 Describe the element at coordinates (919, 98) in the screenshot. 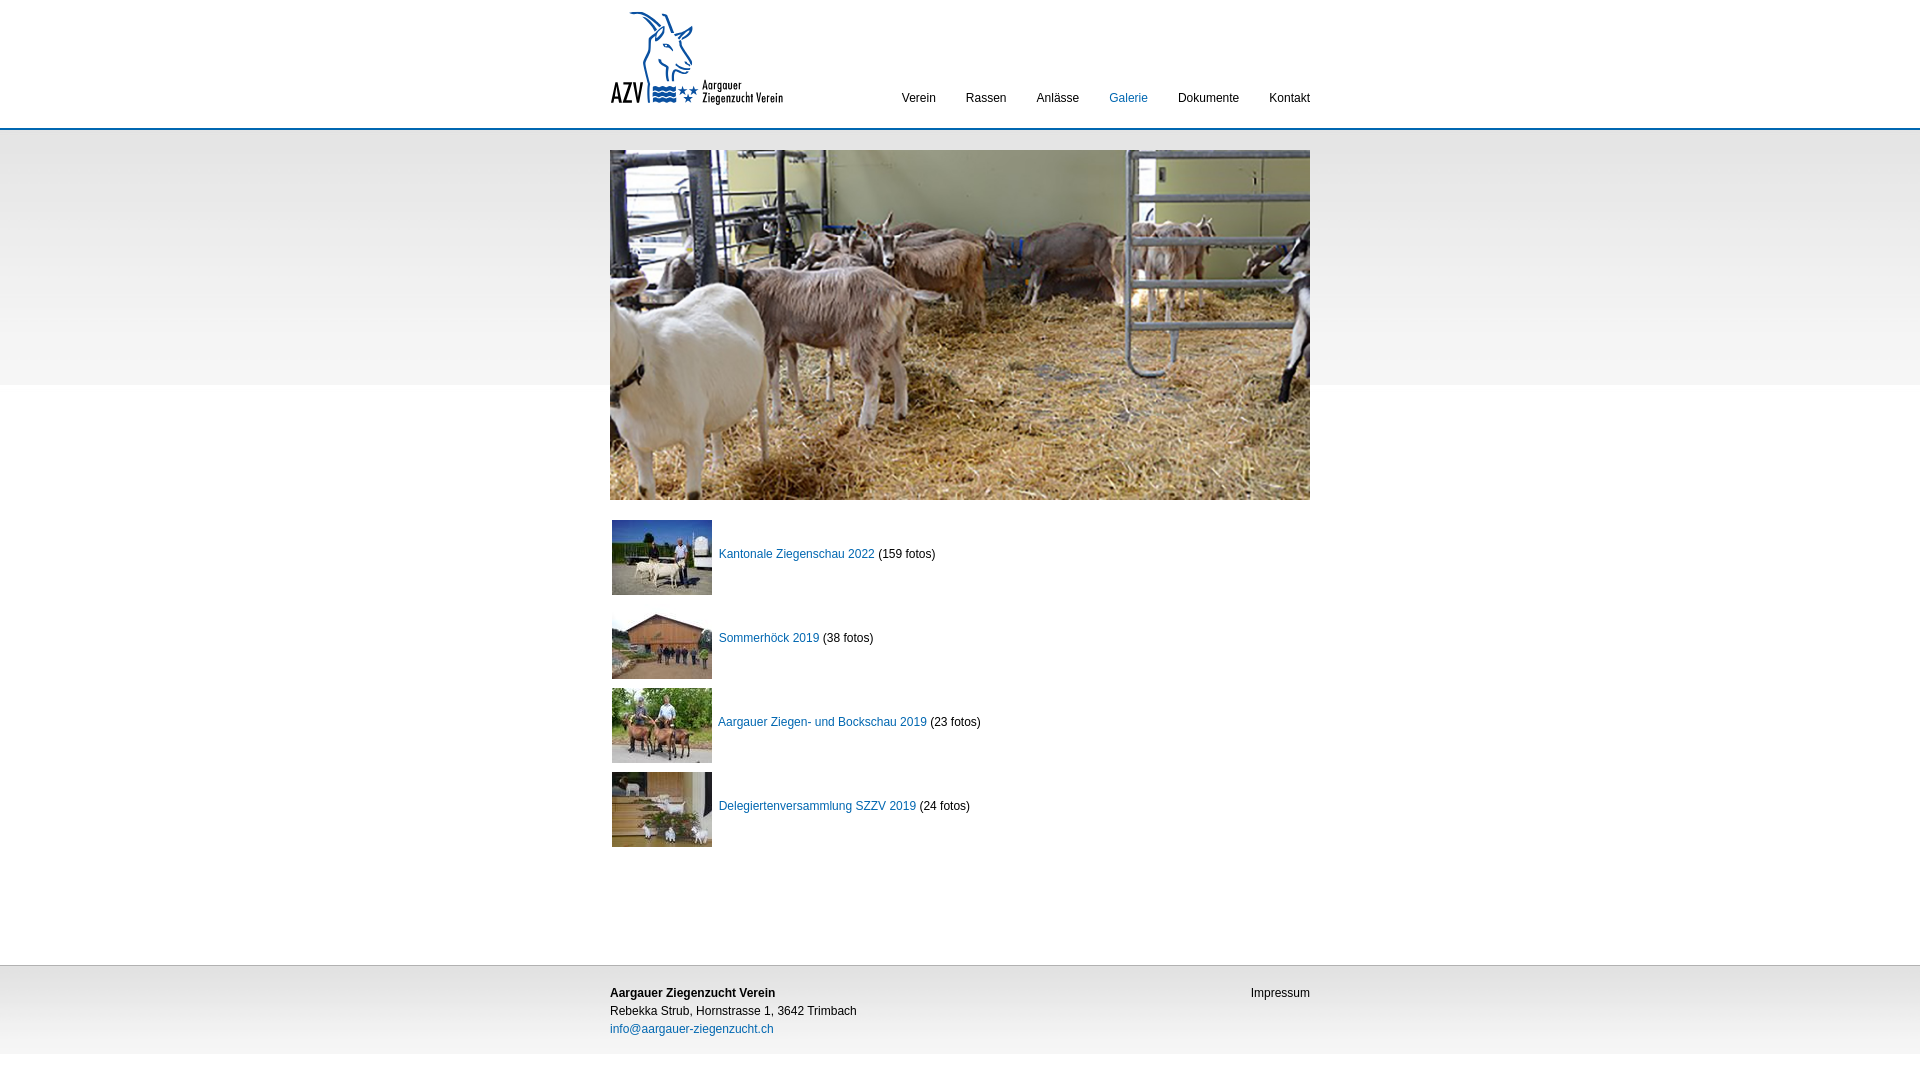

I see `Verein` at that location.